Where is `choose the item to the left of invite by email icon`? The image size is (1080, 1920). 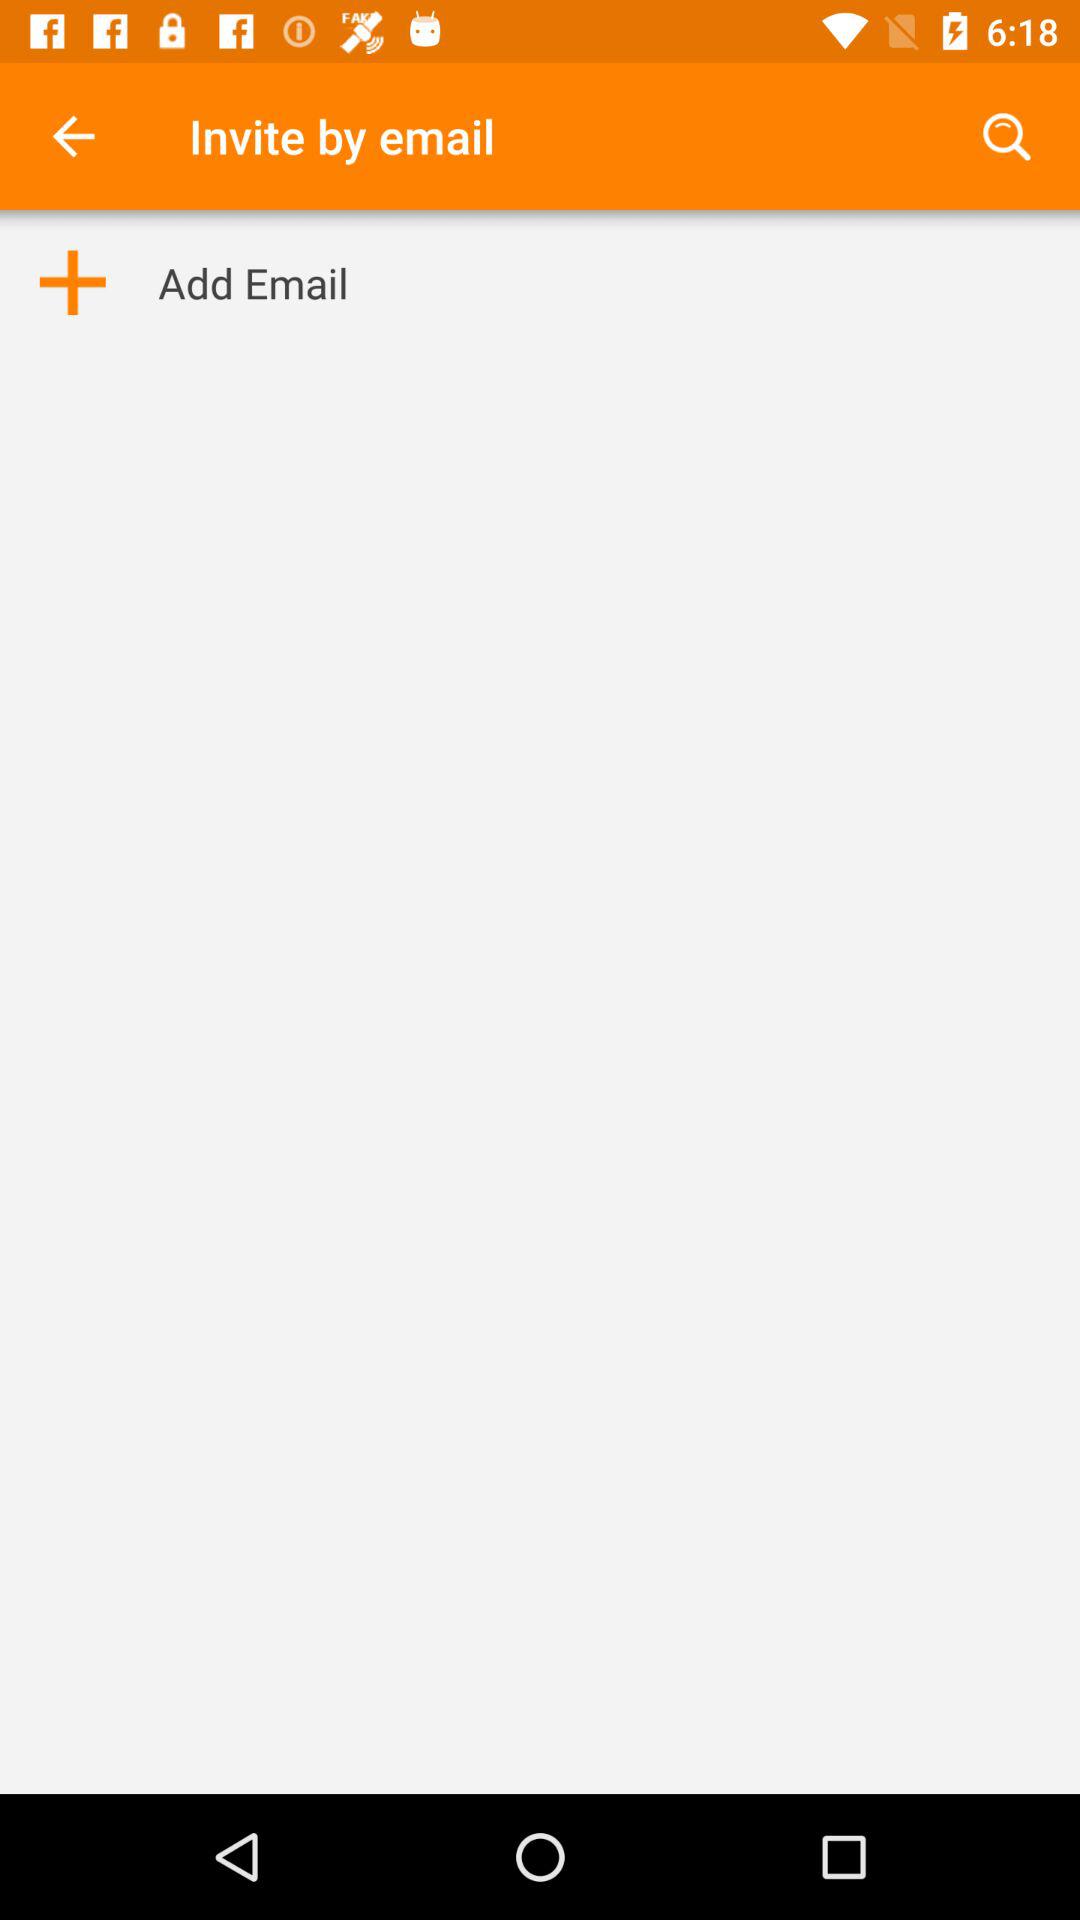
choose the item to the left of invite by email icon is located at coordinates (73, 136).